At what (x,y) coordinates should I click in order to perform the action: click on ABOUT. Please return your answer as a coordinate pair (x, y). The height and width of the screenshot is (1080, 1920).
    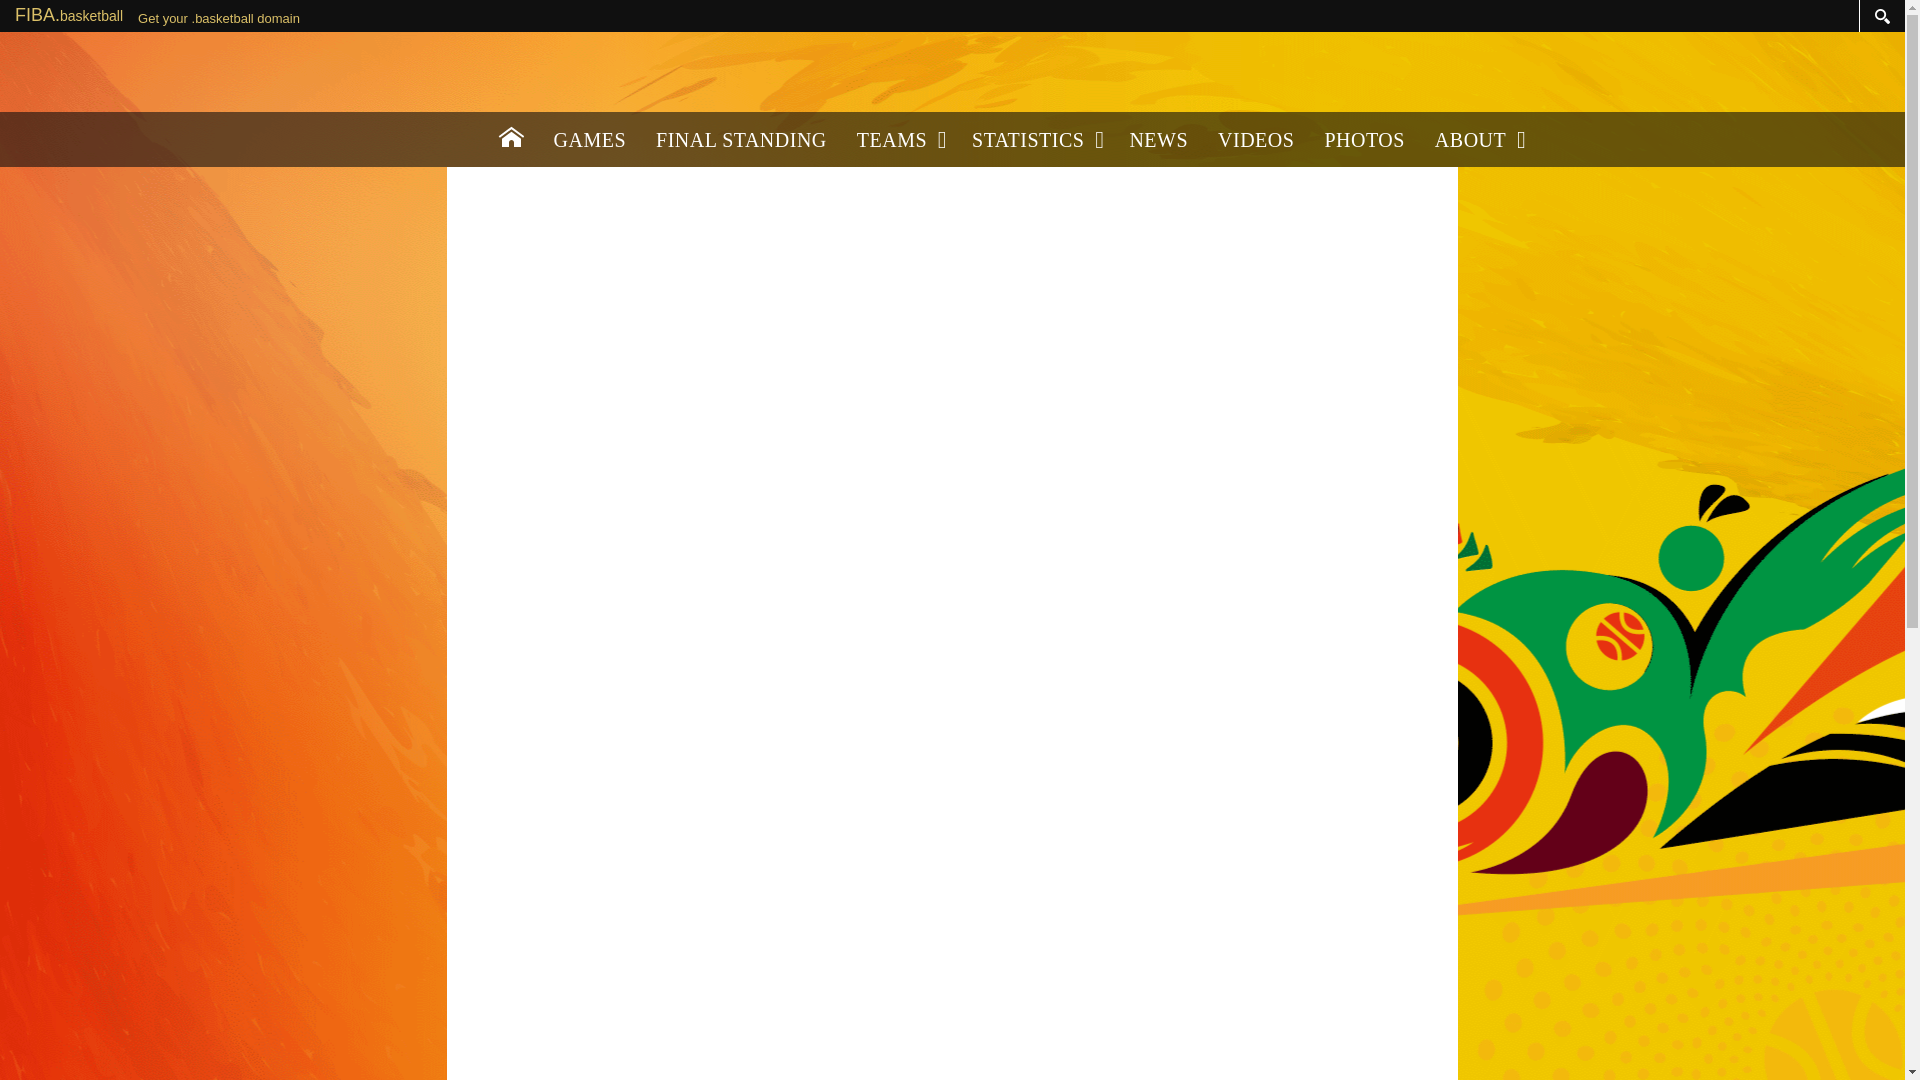
    Looking at the image, I should click on (1478, 140).